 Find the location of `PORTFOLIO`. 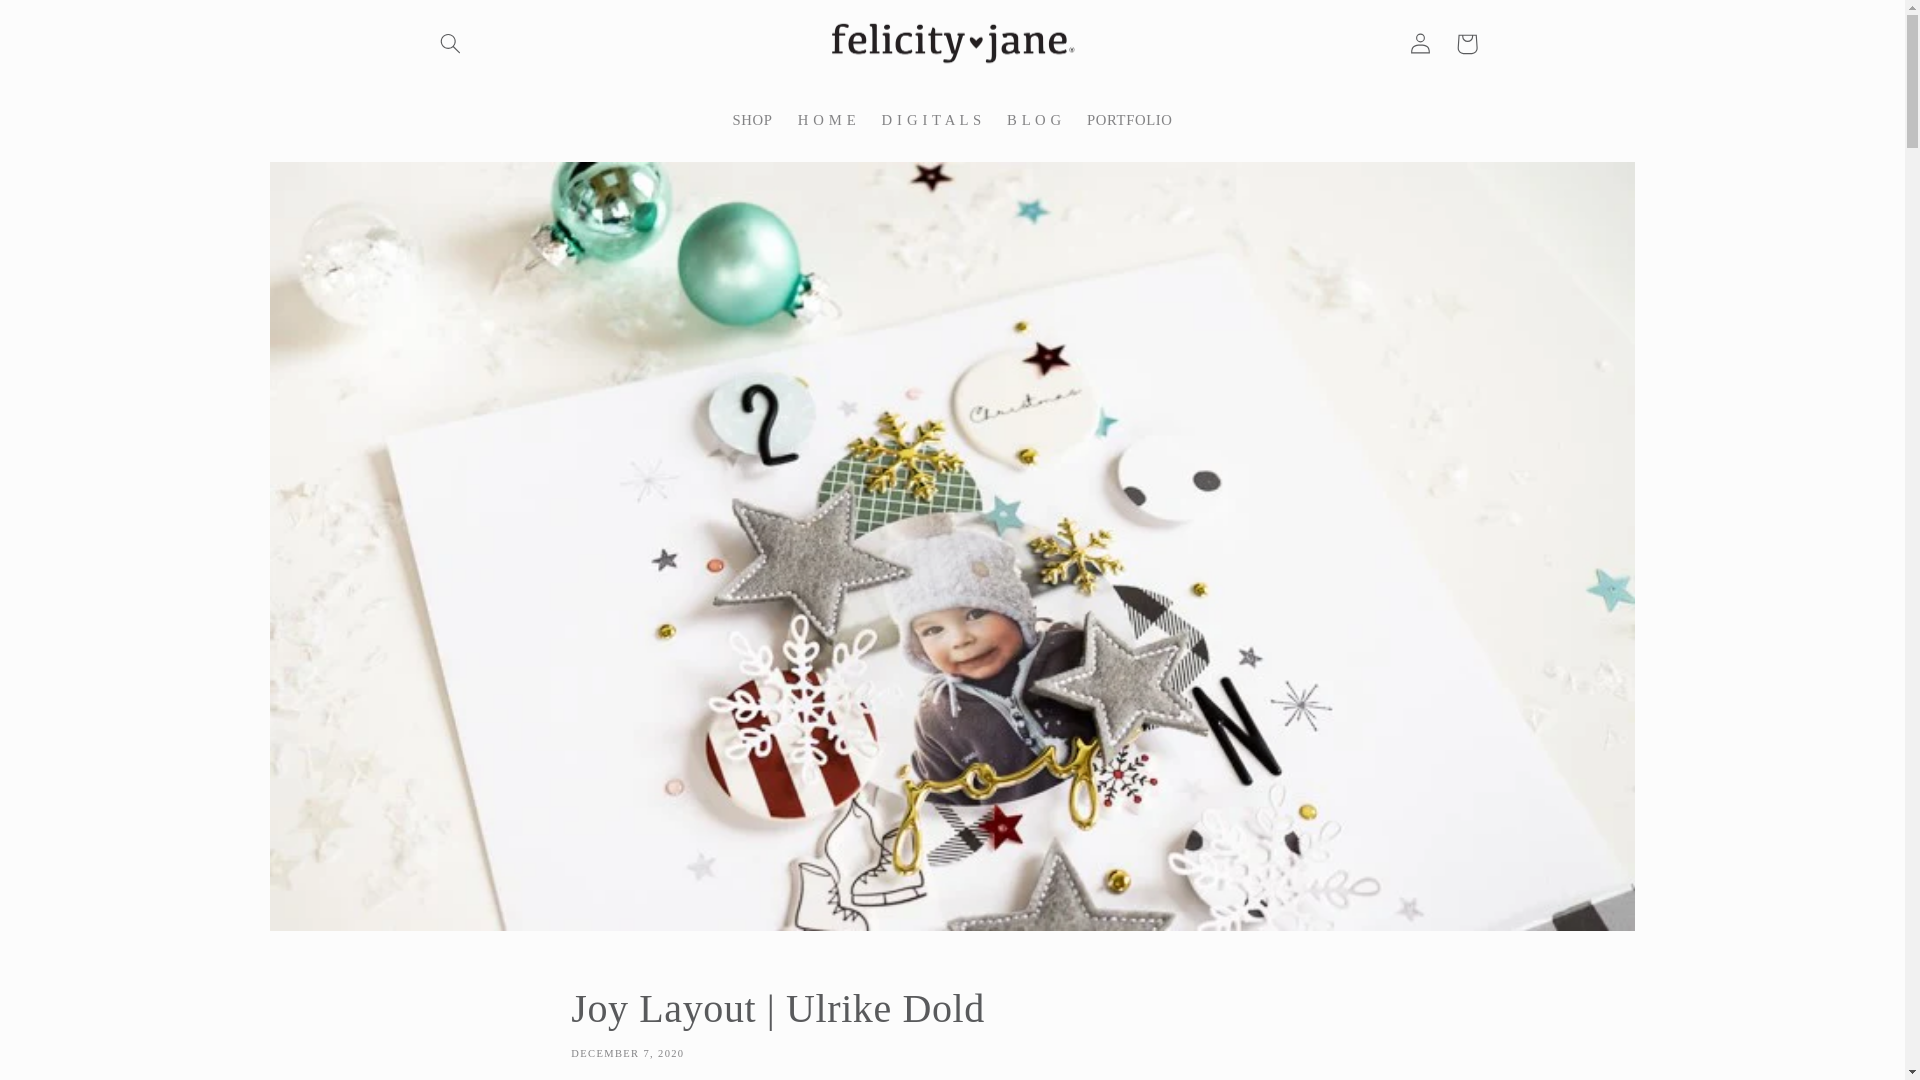

PORTFOLIO is located at coordinates (1128, 120).